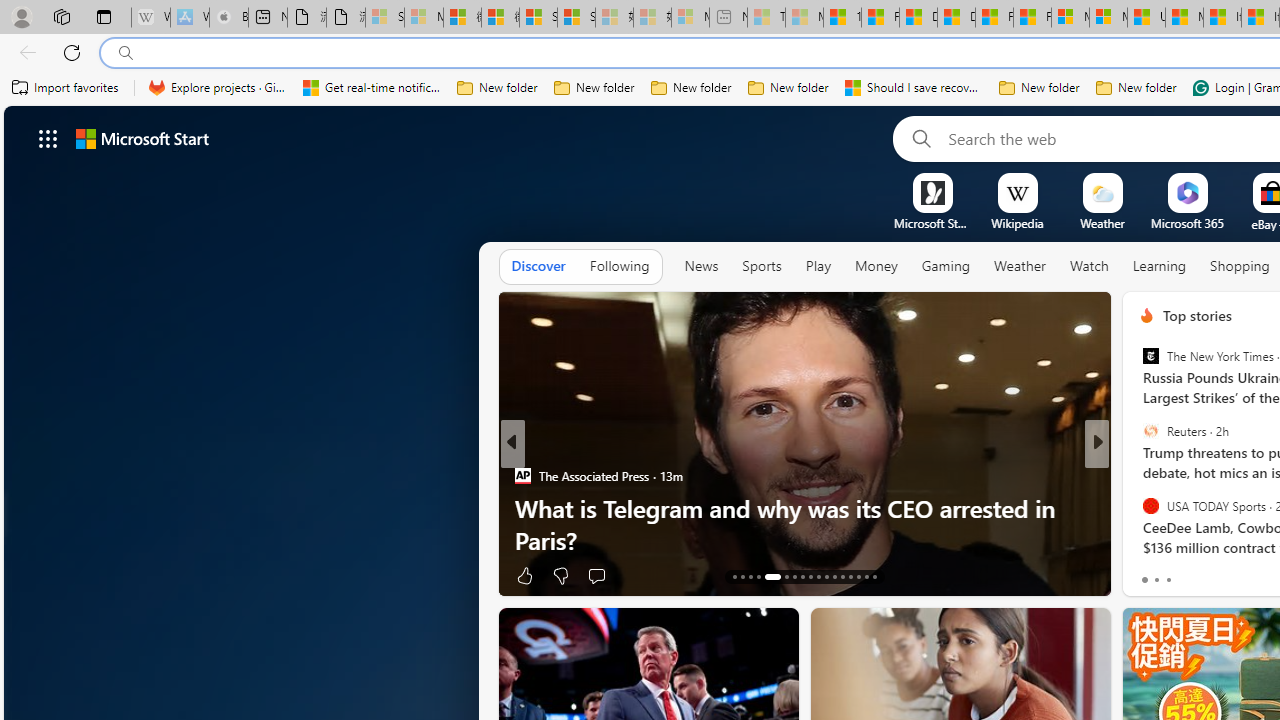  I want to click on Wikipedia - Sleeping, so click(150, 18).